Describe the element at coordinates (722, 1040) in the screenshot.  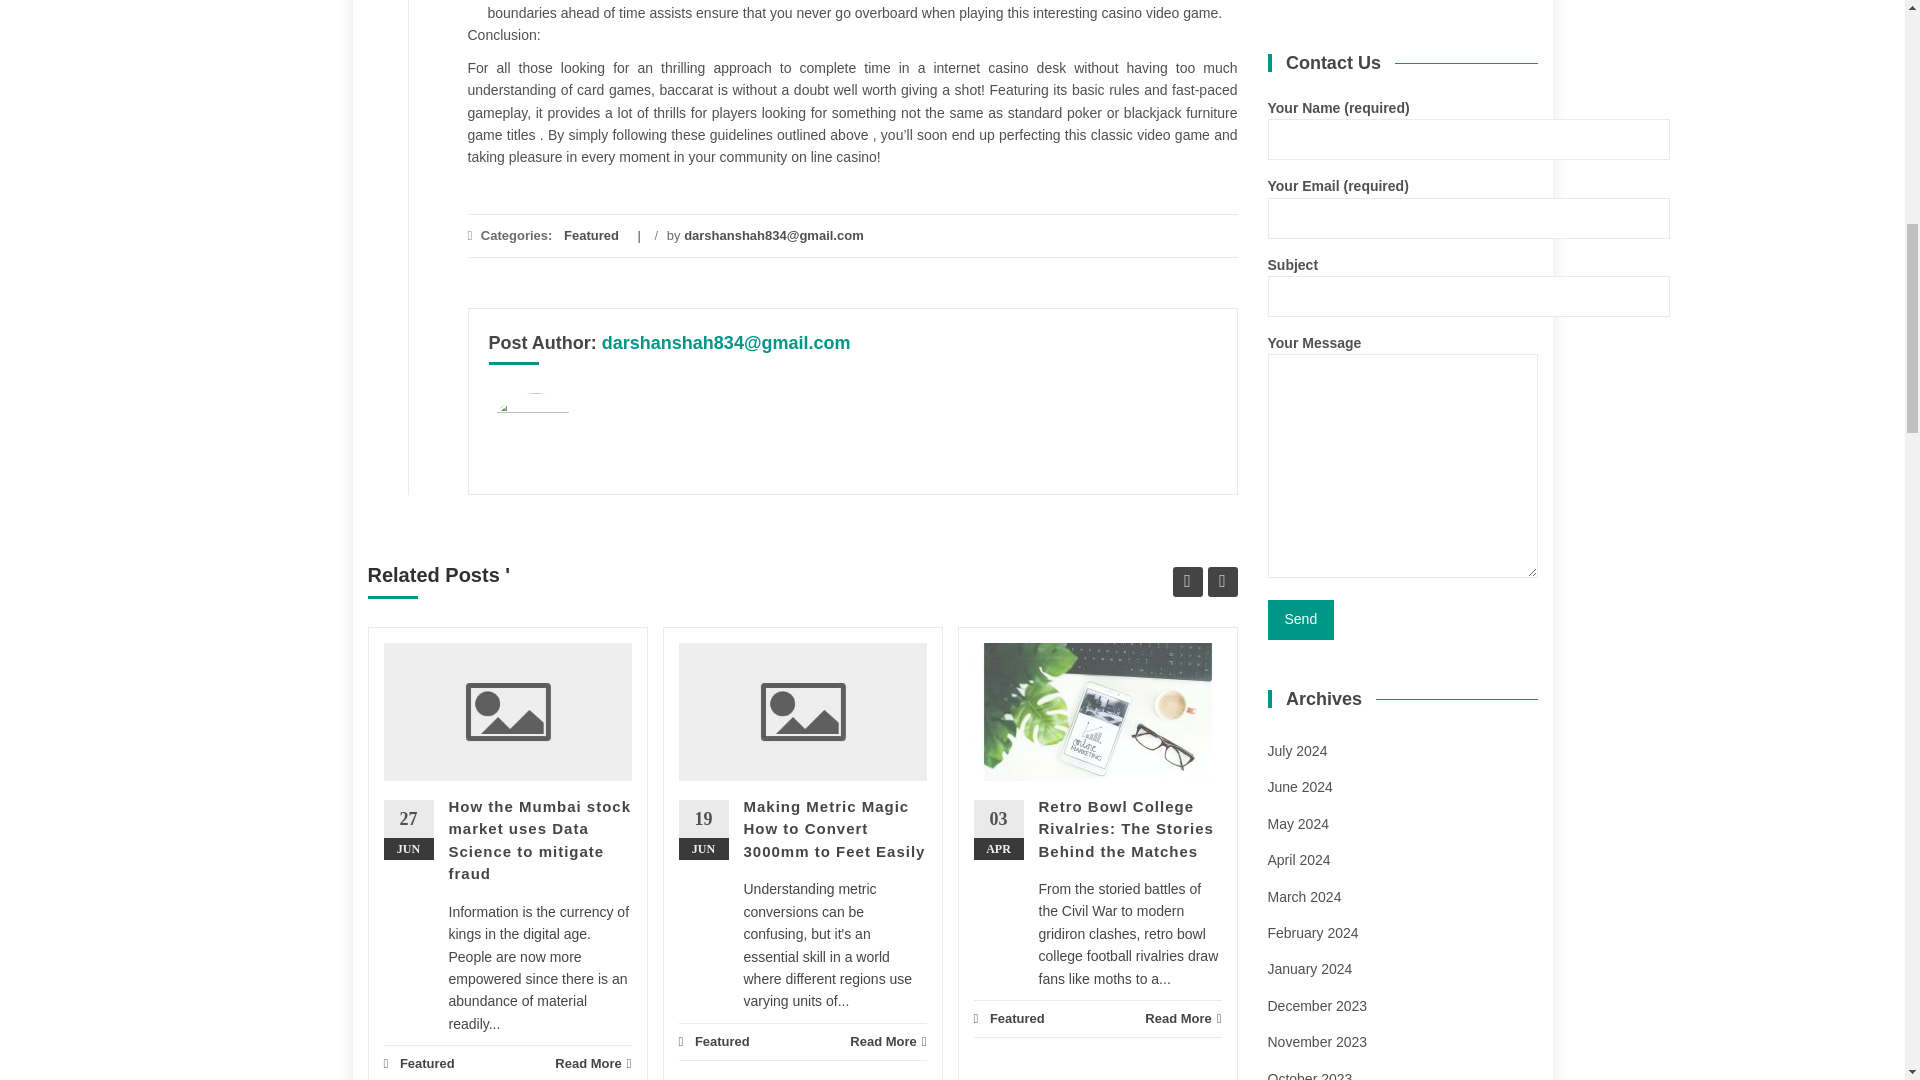
I see `Featured` at that location.